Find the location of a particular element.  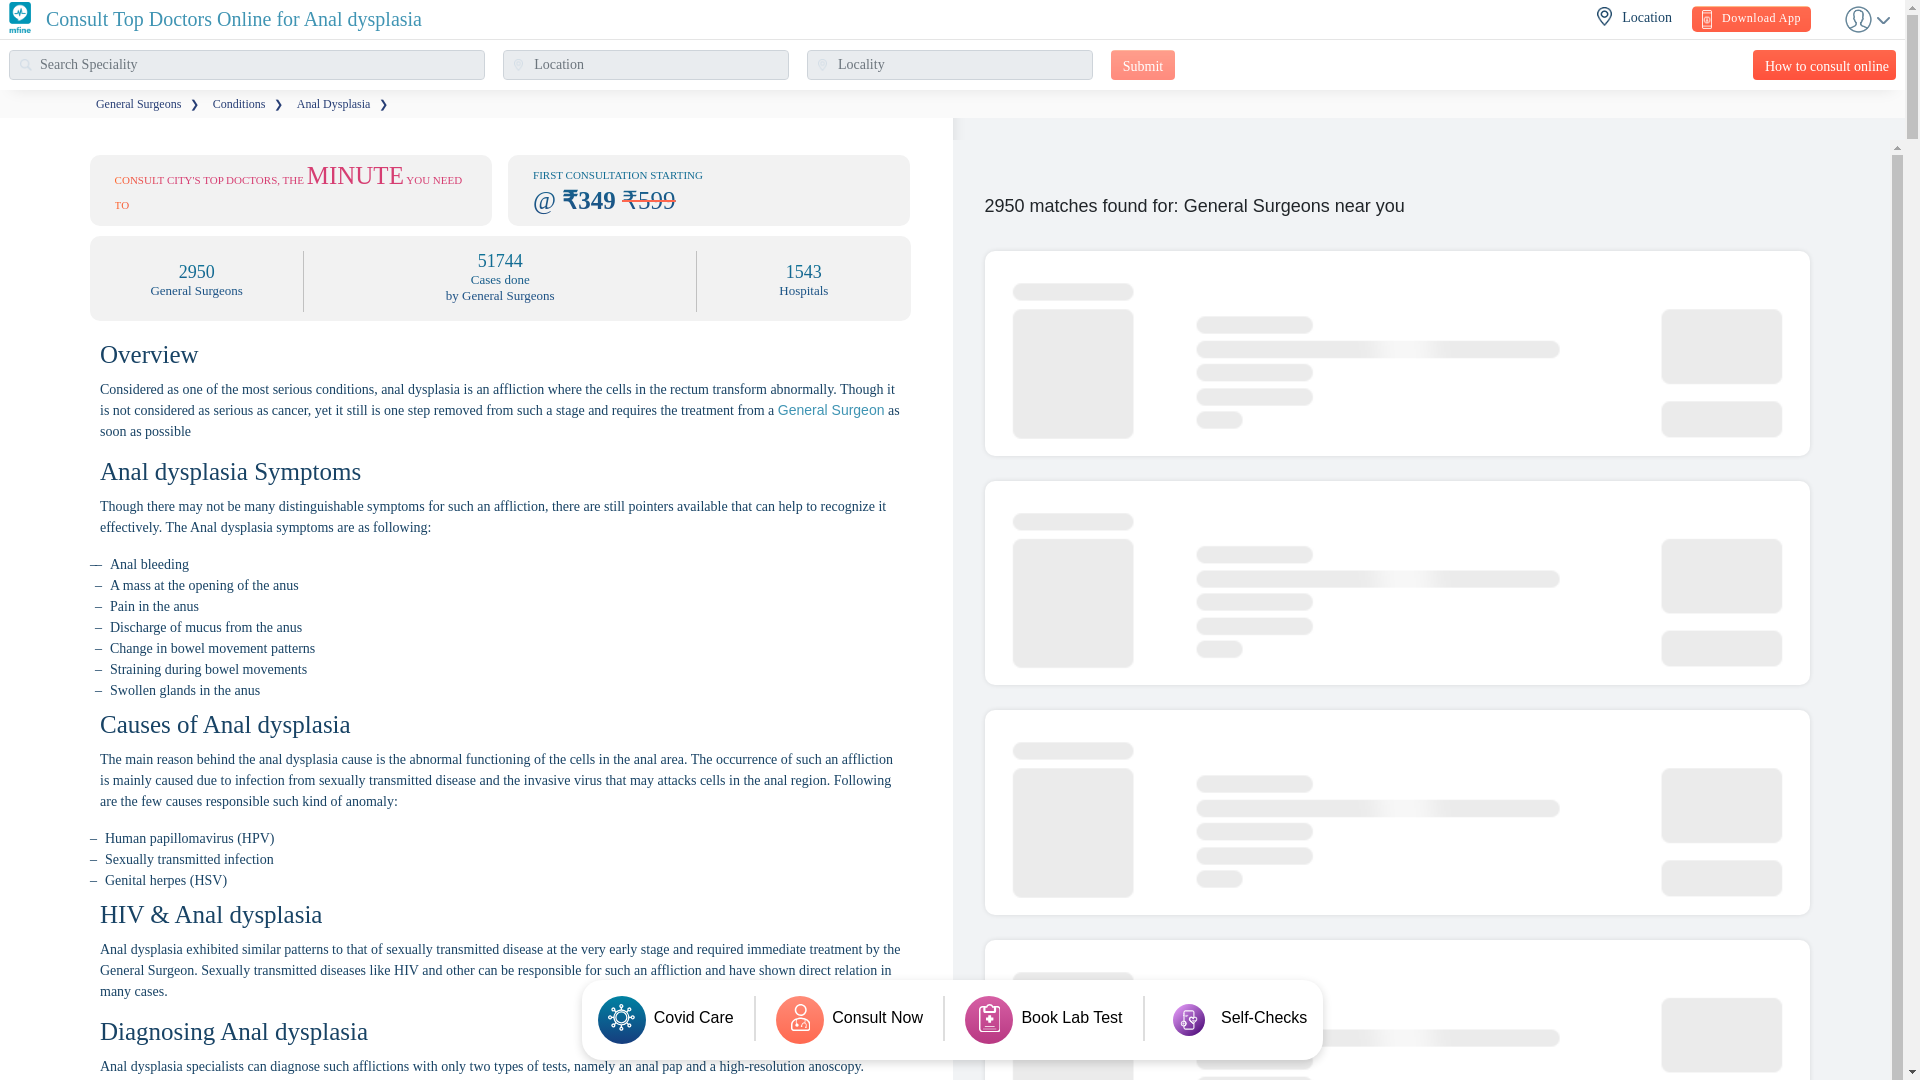

How to consult online is located at coordinates (1824, 64).